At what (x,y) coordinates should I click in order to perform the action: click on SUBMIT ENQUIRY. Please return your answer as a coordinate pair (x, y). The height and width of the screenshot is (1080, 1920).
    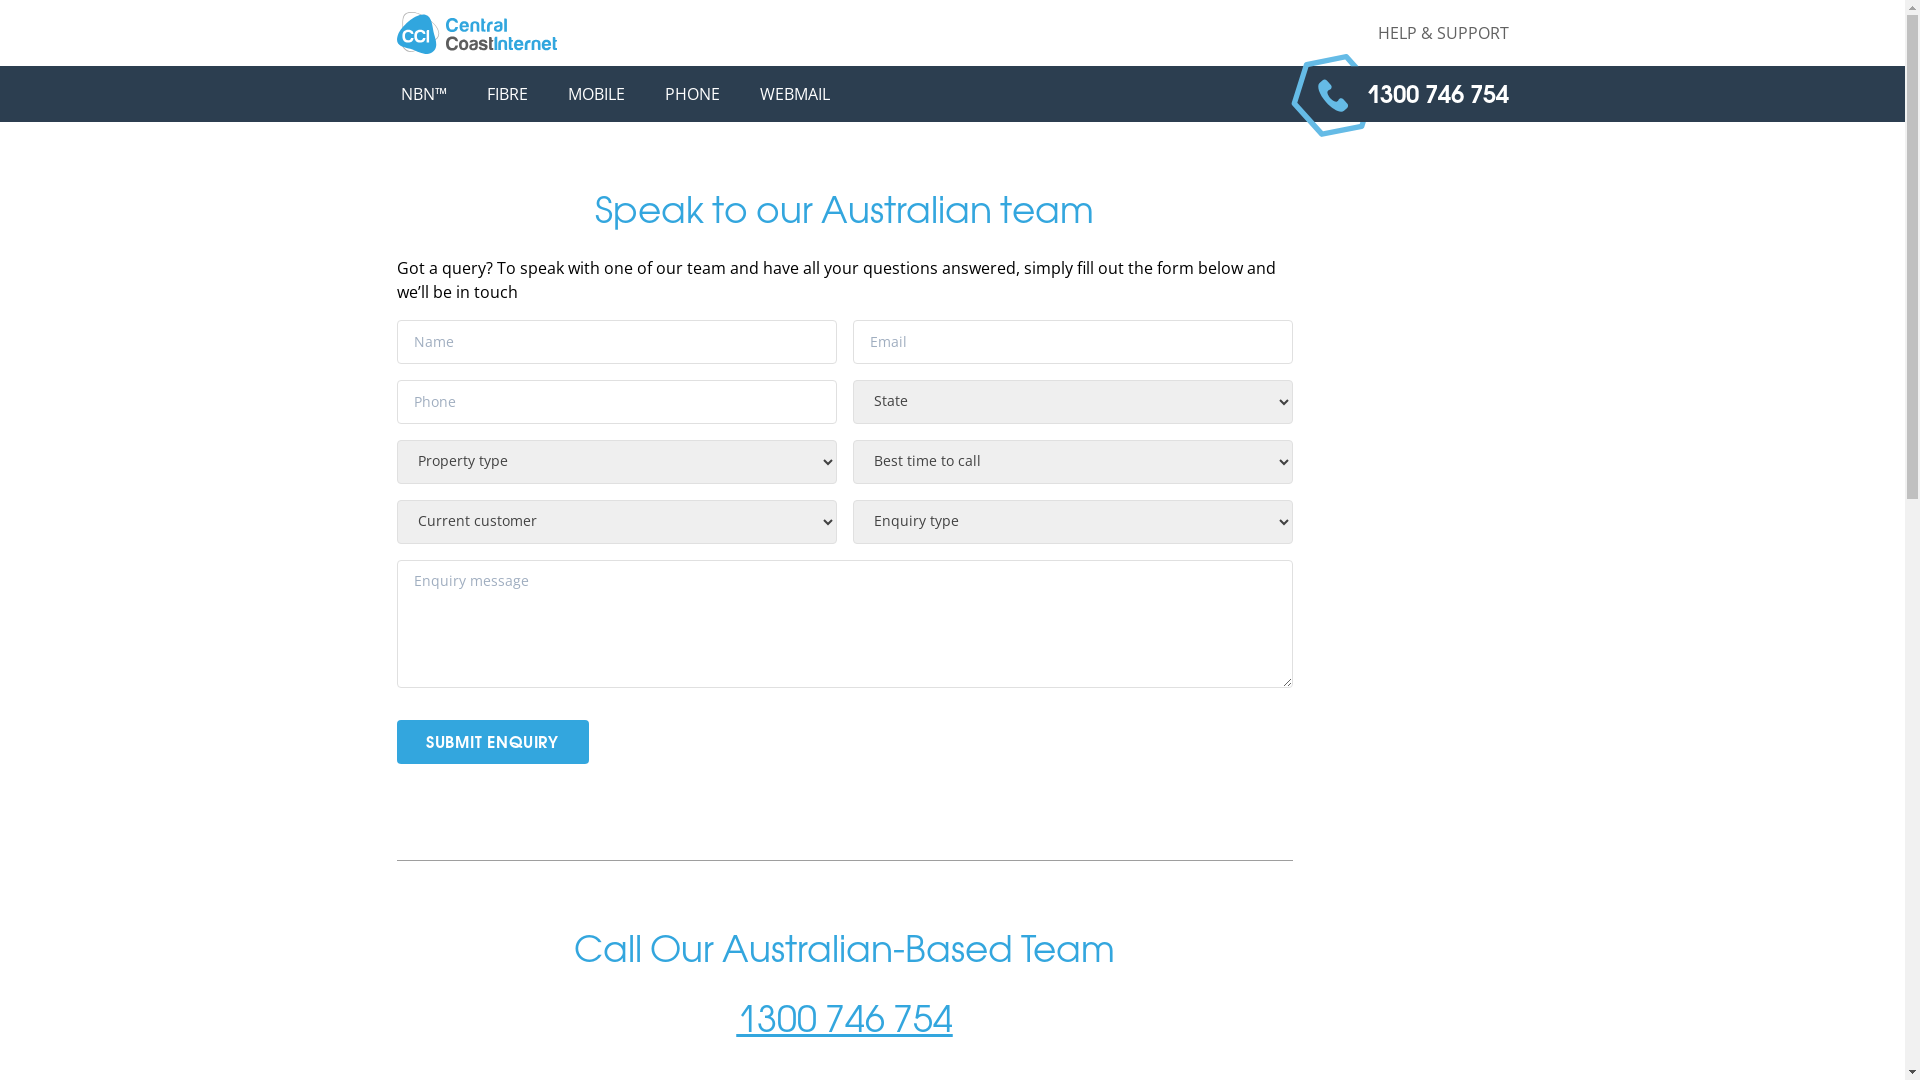
    Looking at the image, I should click on (492, 742).